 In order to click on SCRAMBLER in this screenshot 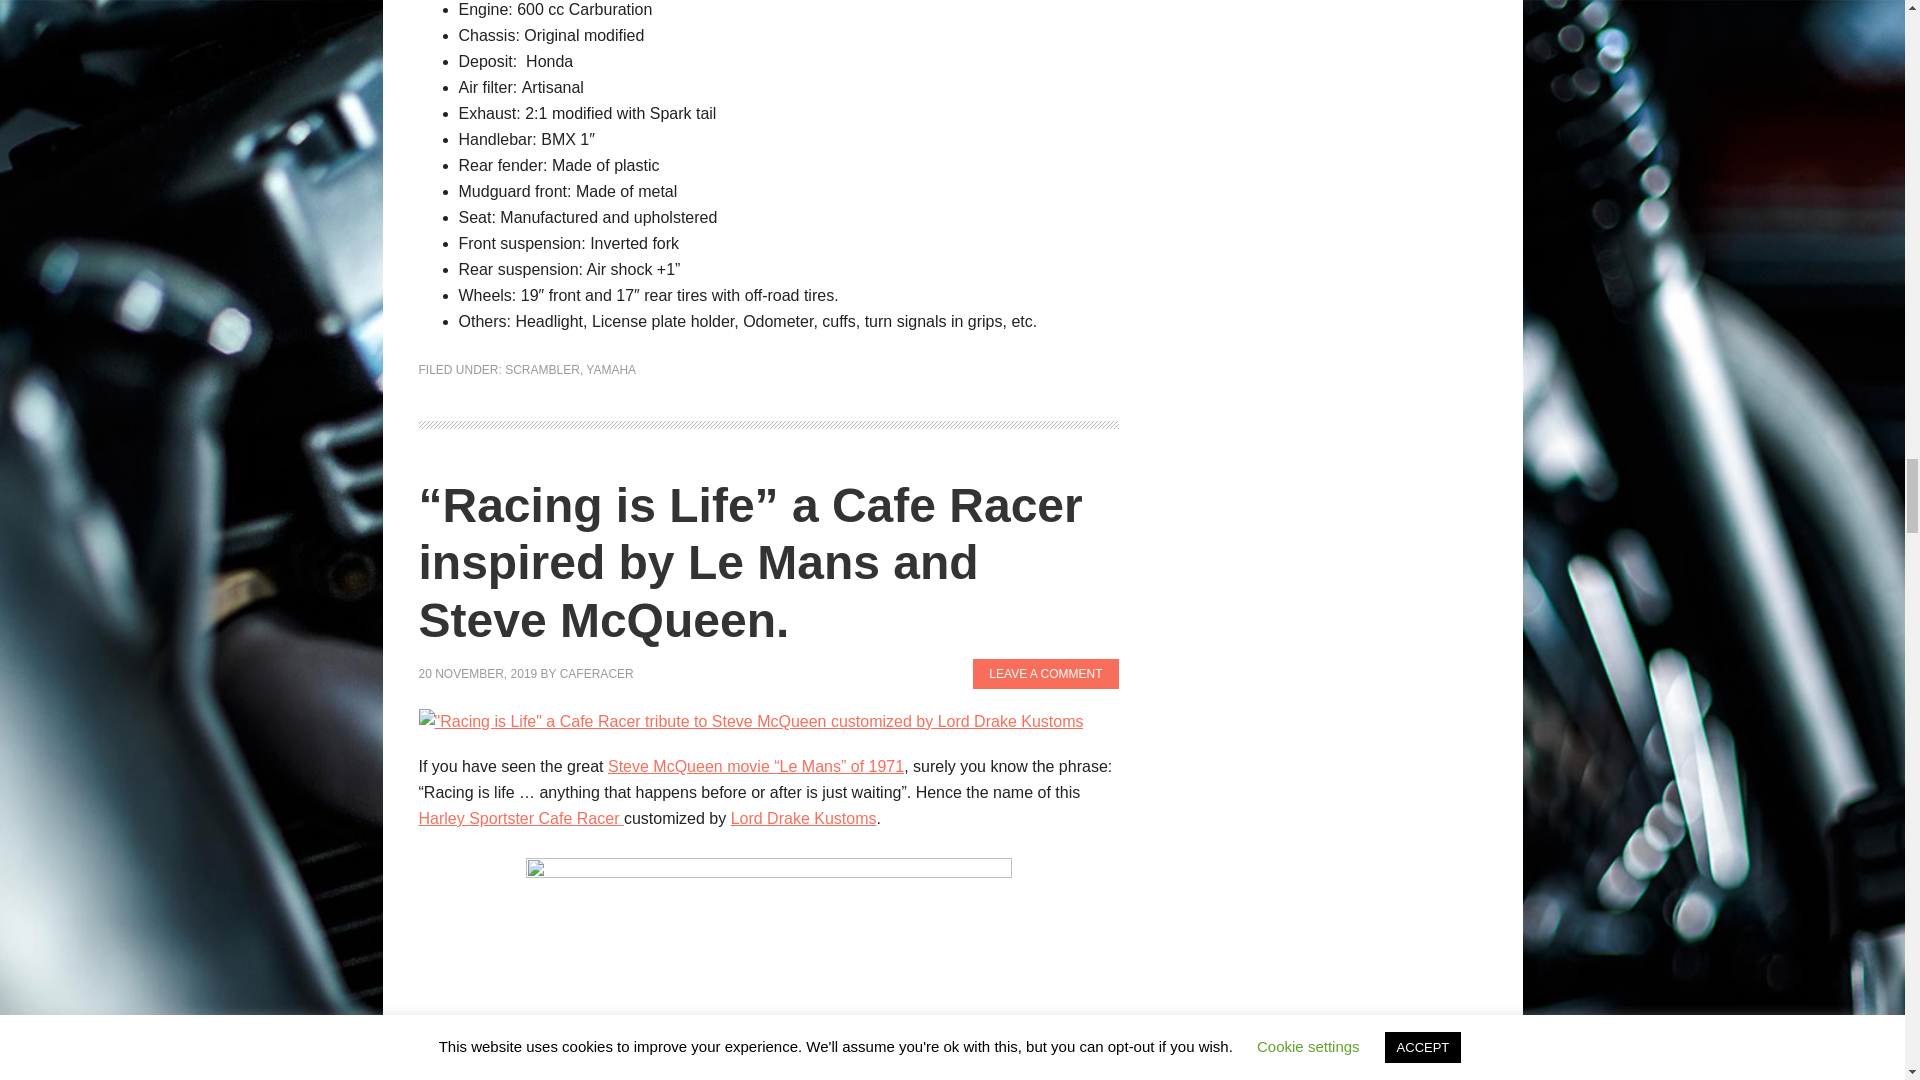, I will do `click(542, 369)`.